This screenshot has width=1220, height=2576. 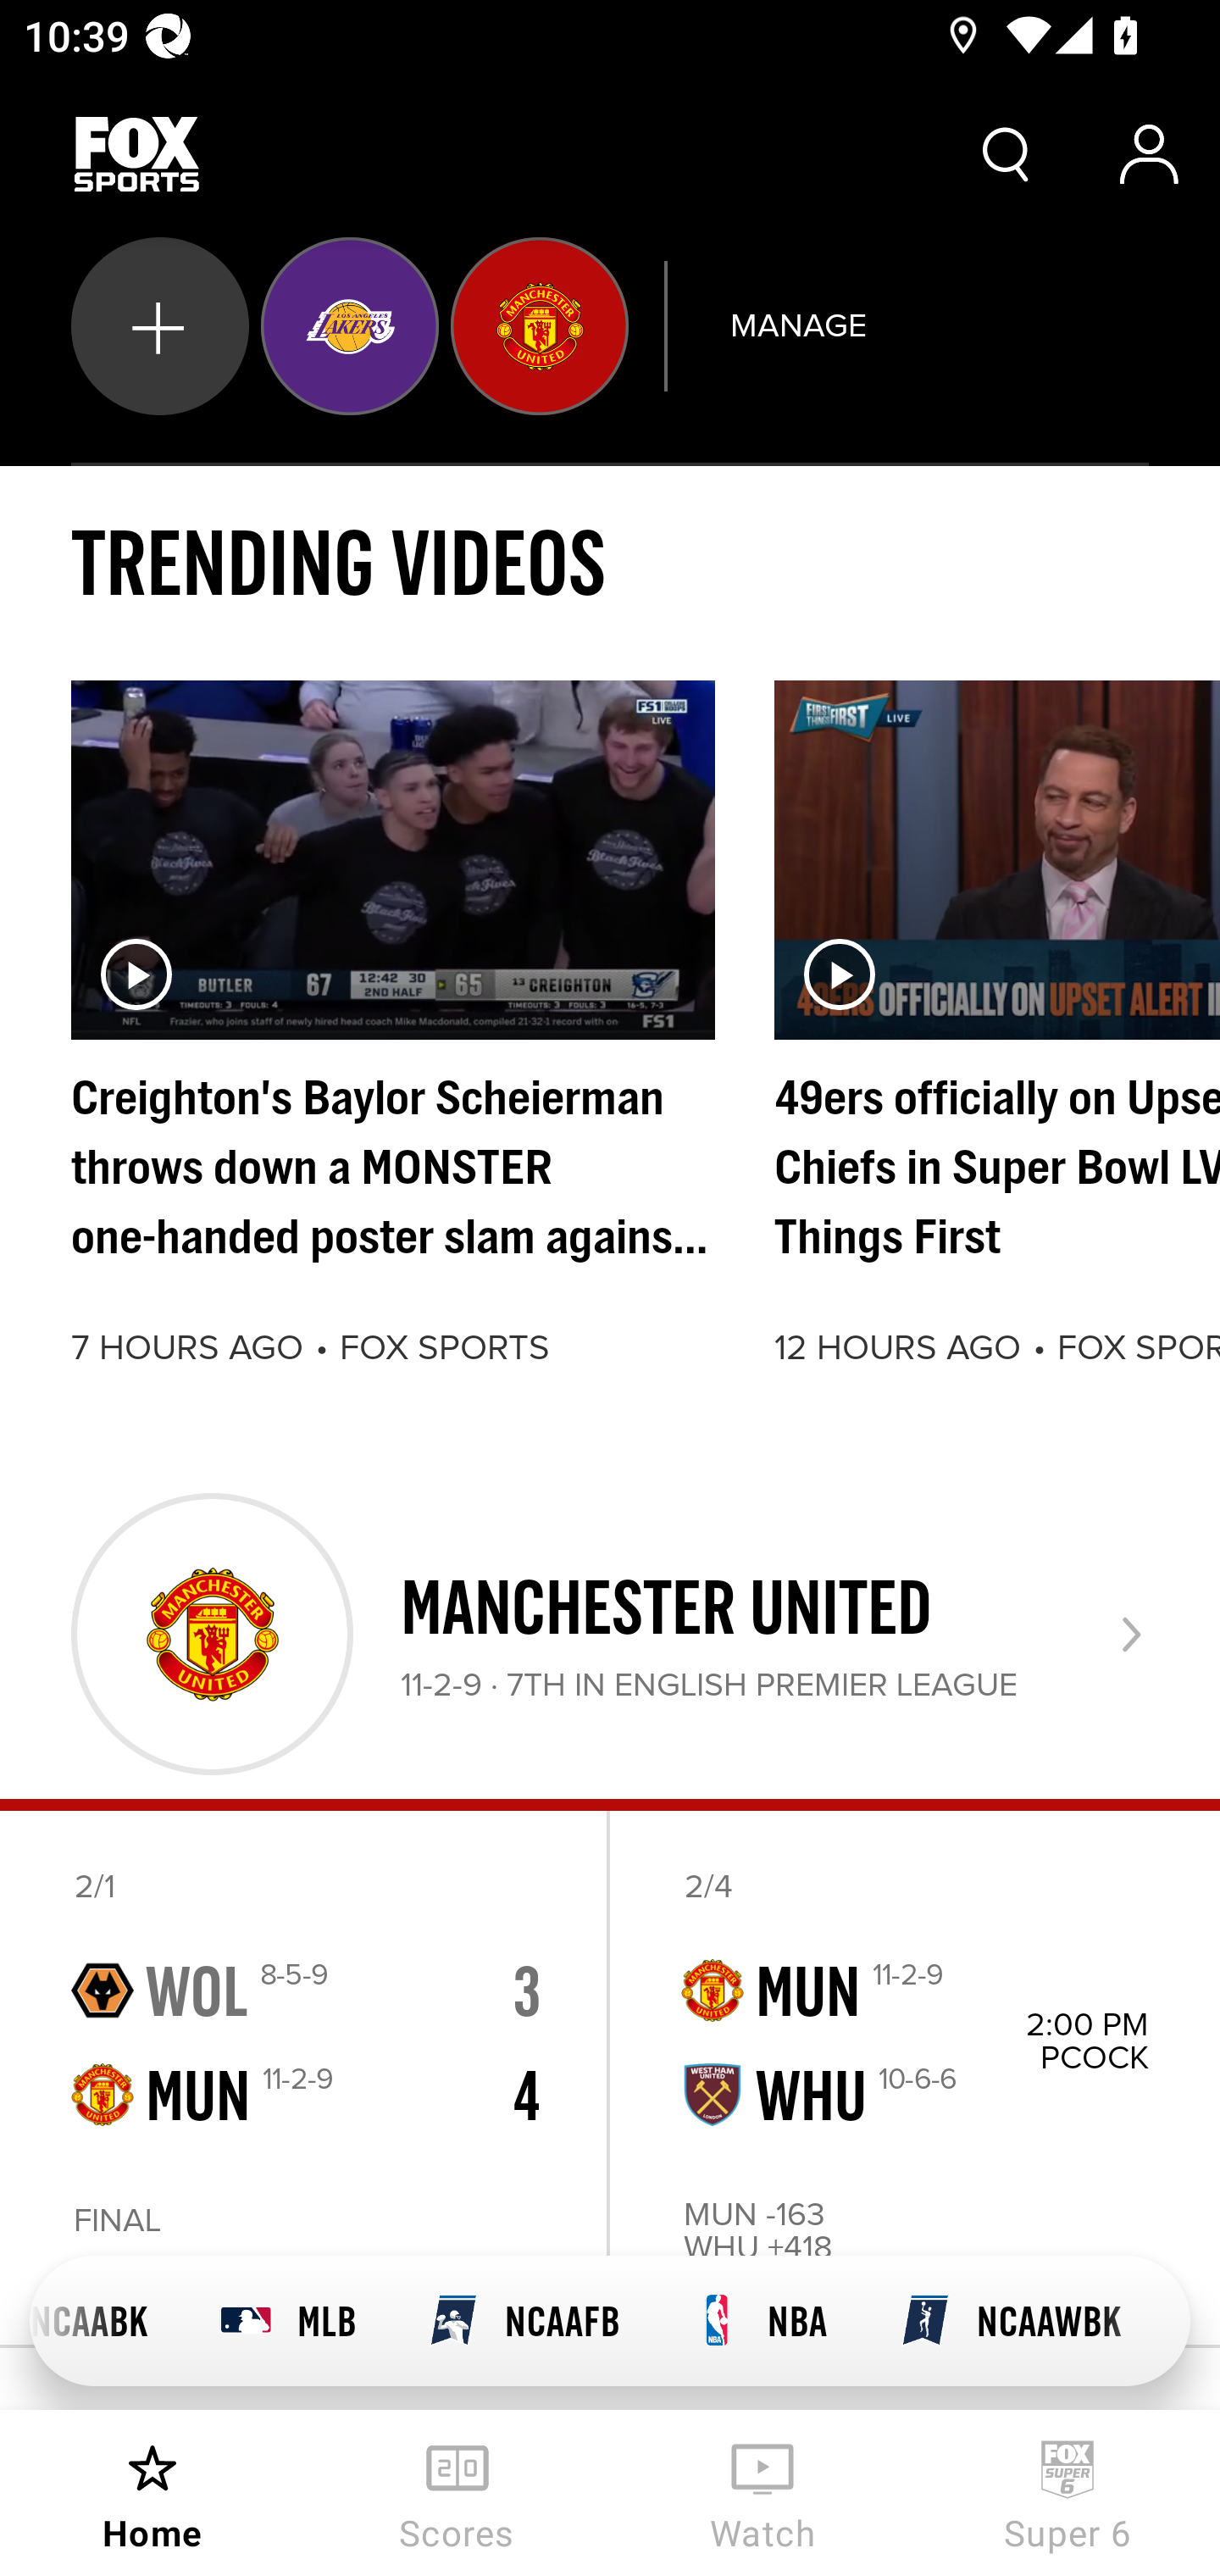 I want to click on Super 6, so click(x=1067, y=2493).